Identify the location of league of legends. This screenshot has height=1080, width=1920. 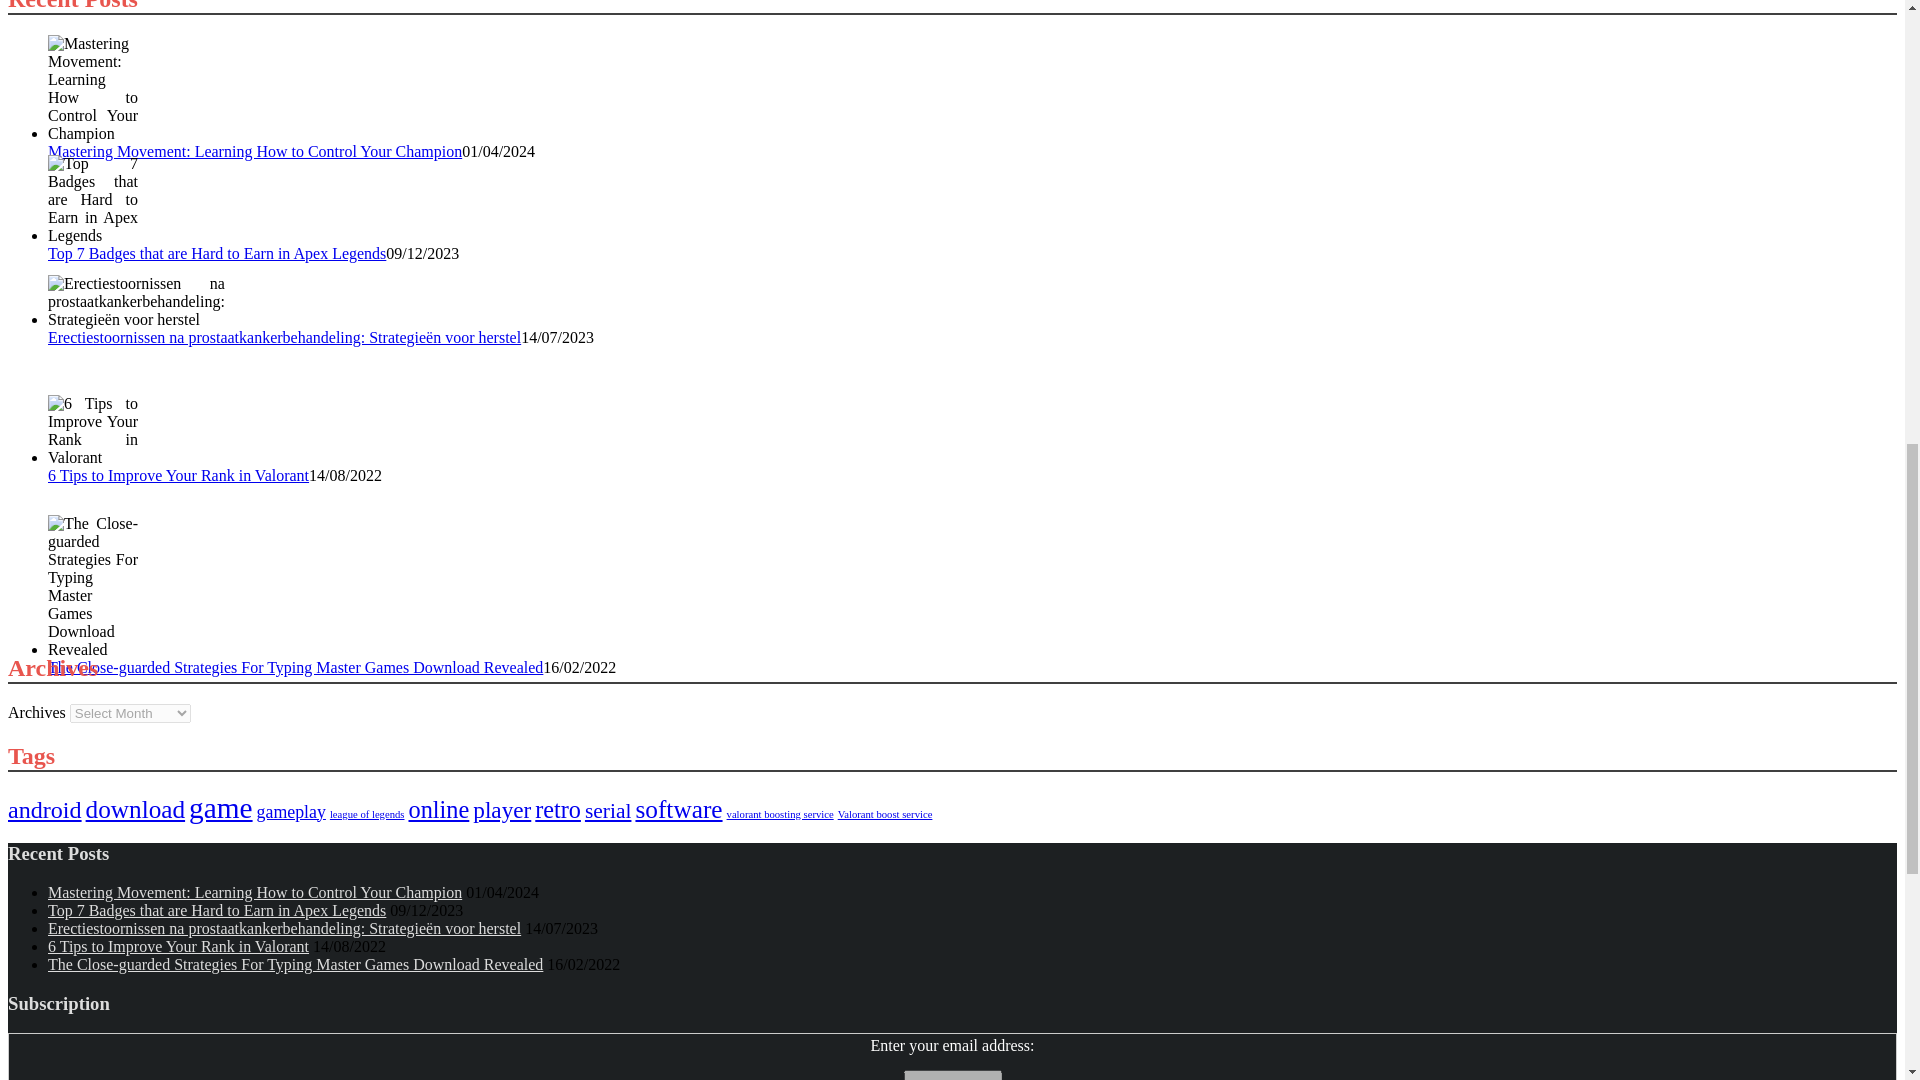
(368, 814).